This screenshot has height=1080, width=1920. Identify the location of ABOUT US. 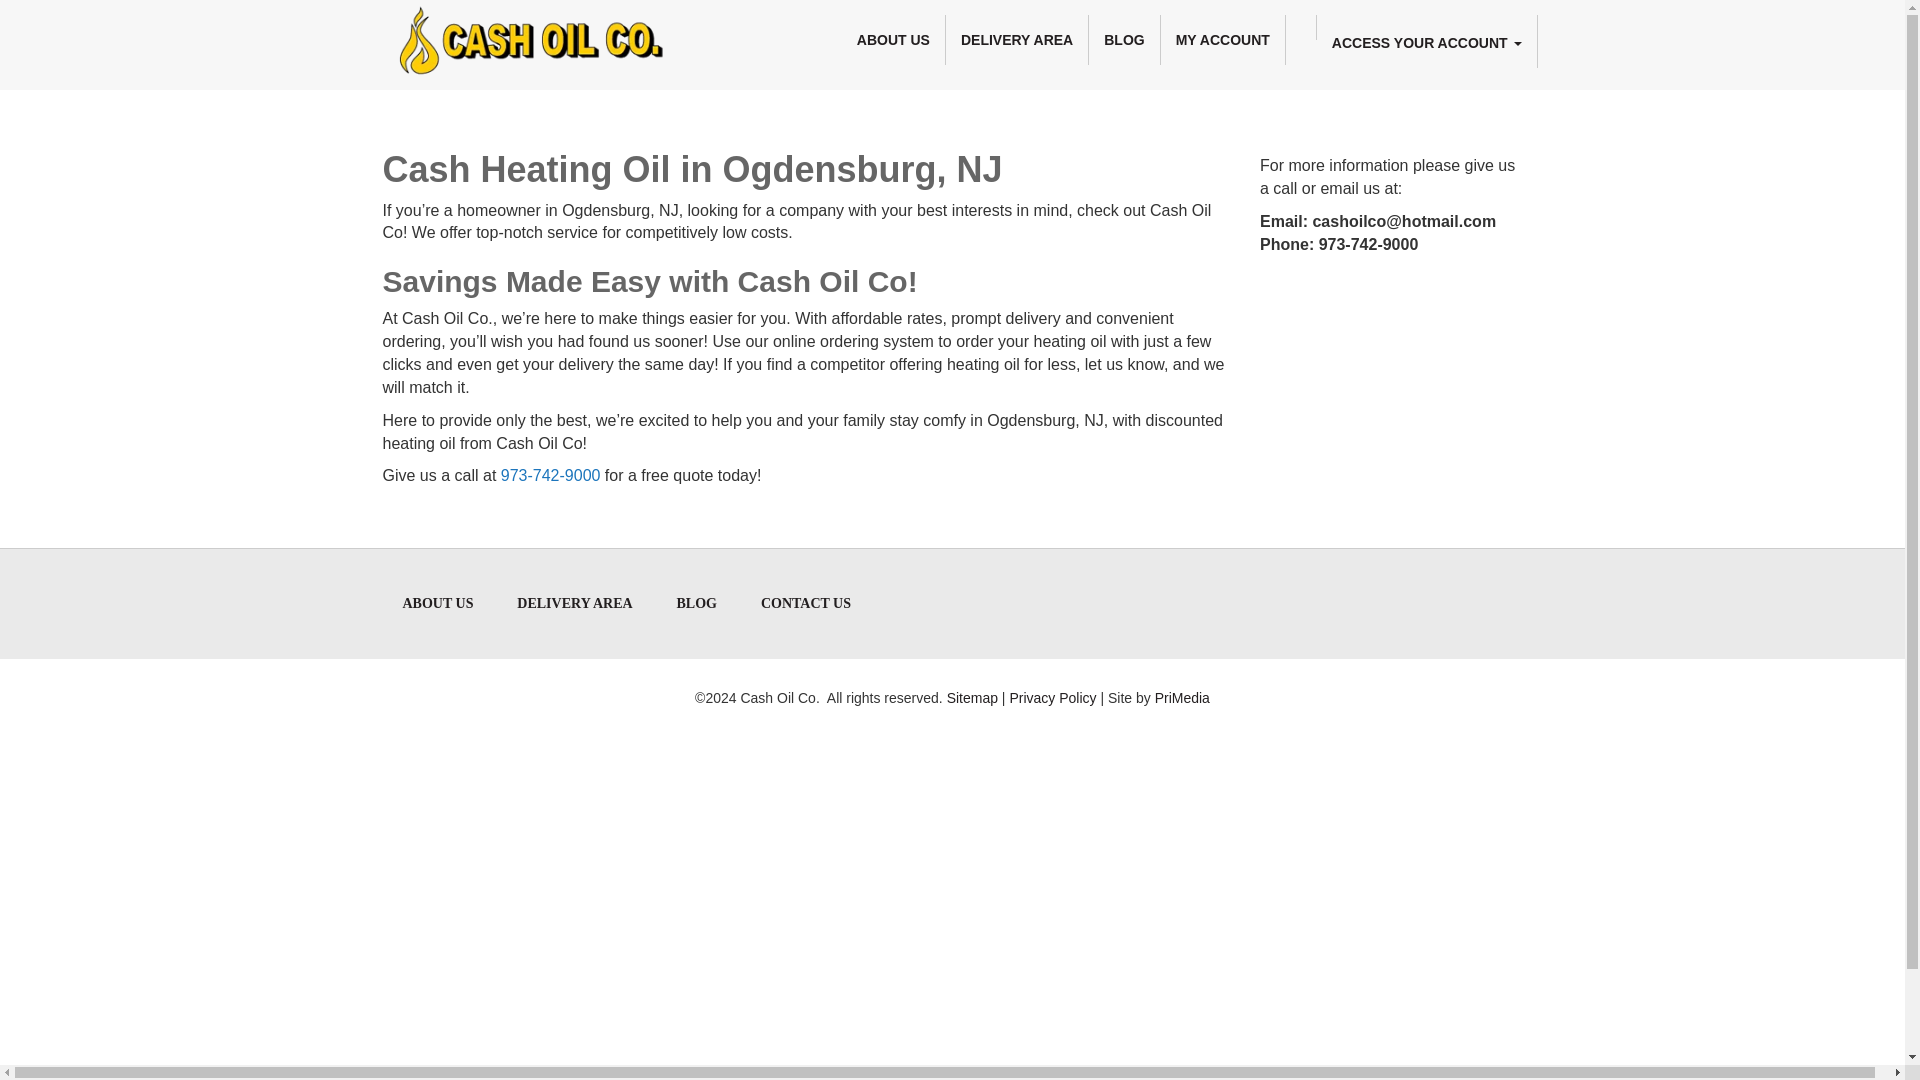
(438, 603).